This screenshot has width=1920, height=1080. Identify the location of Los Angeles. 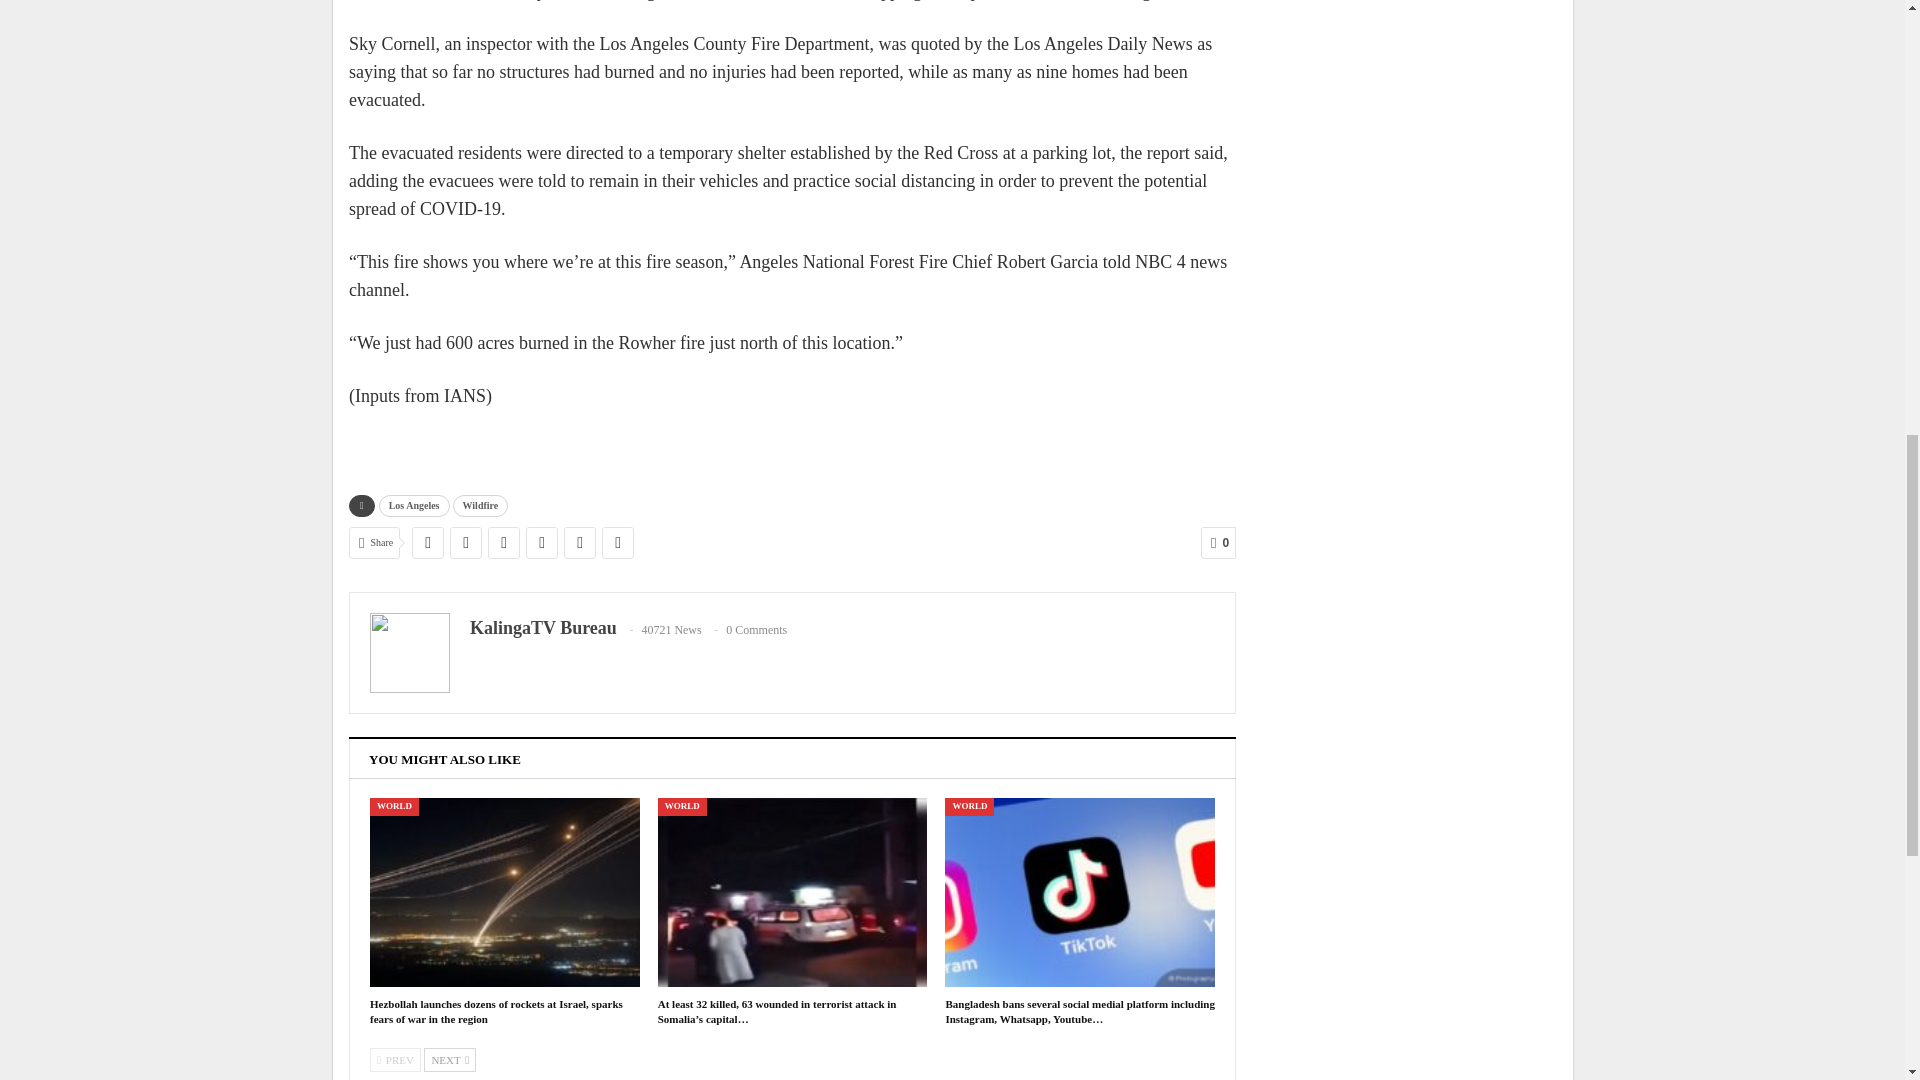
(414, 506).